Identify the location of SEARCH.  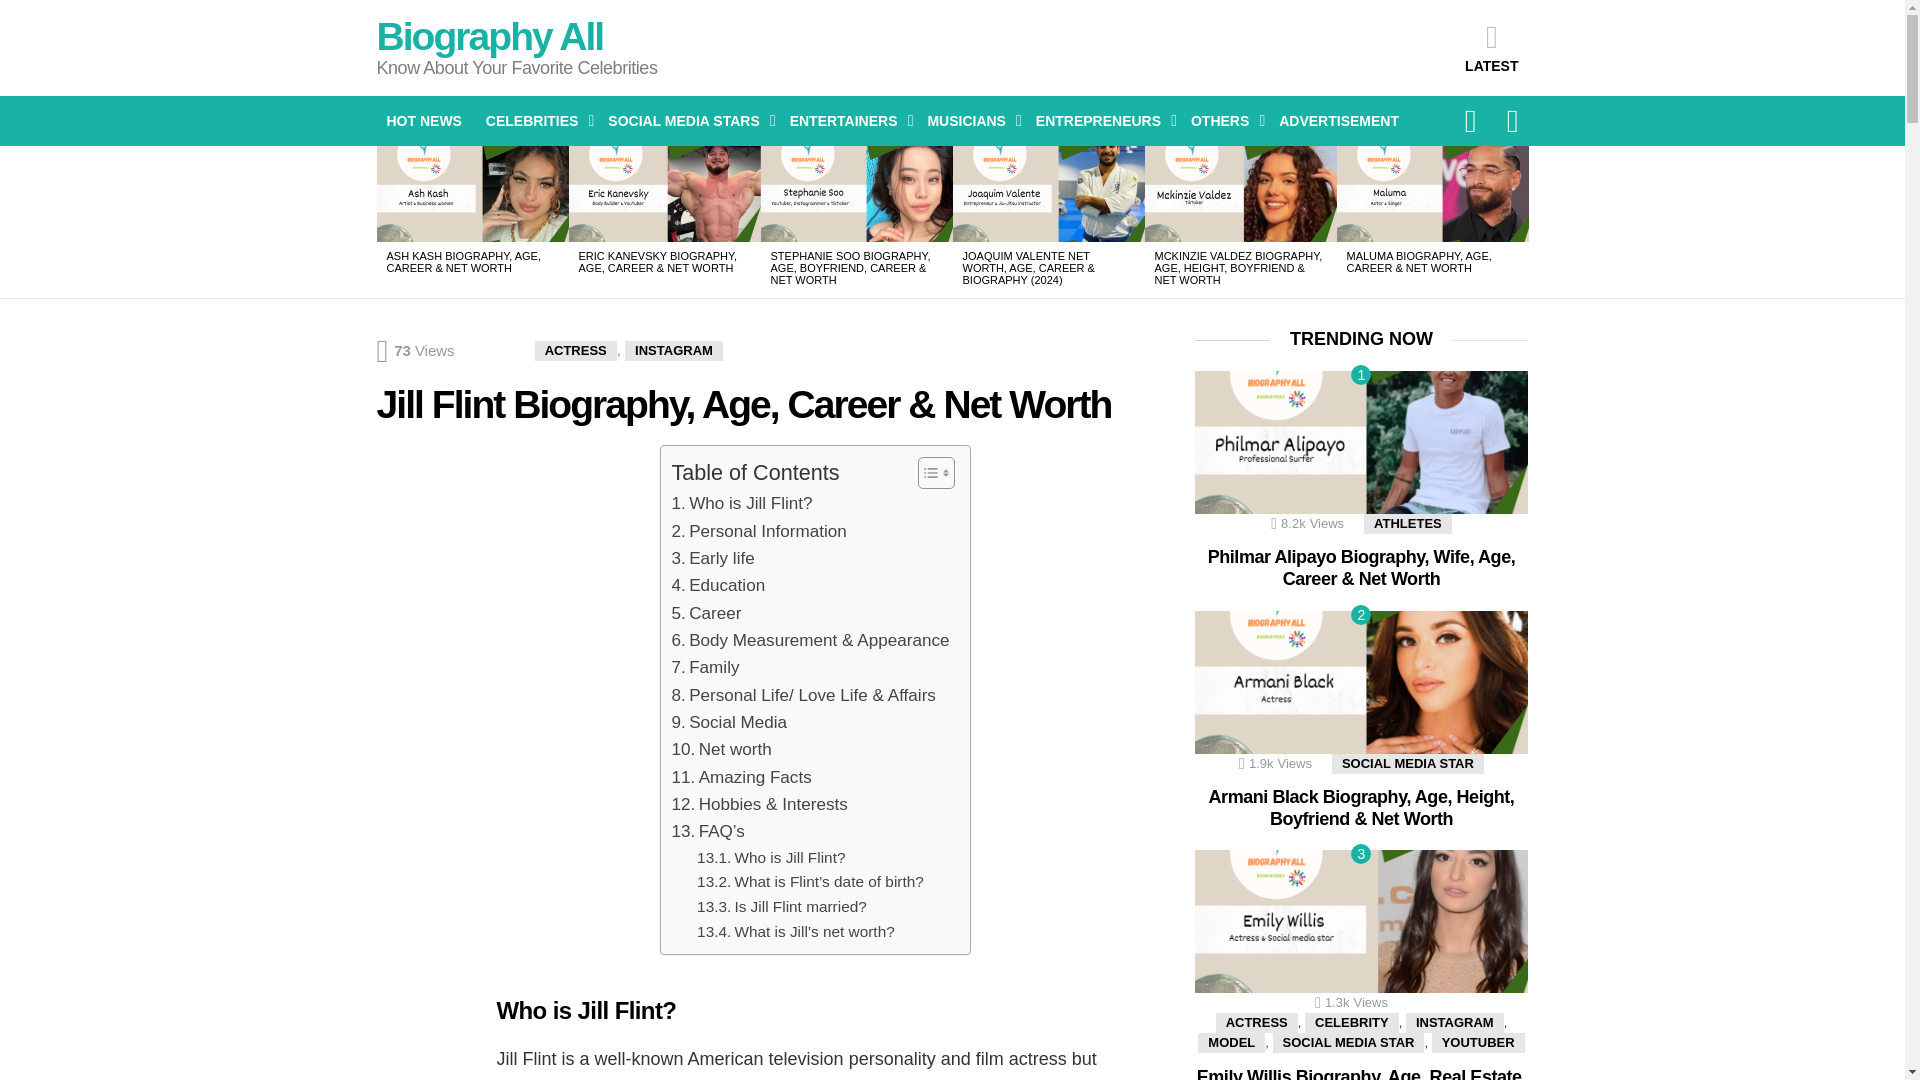
(1512, 120).